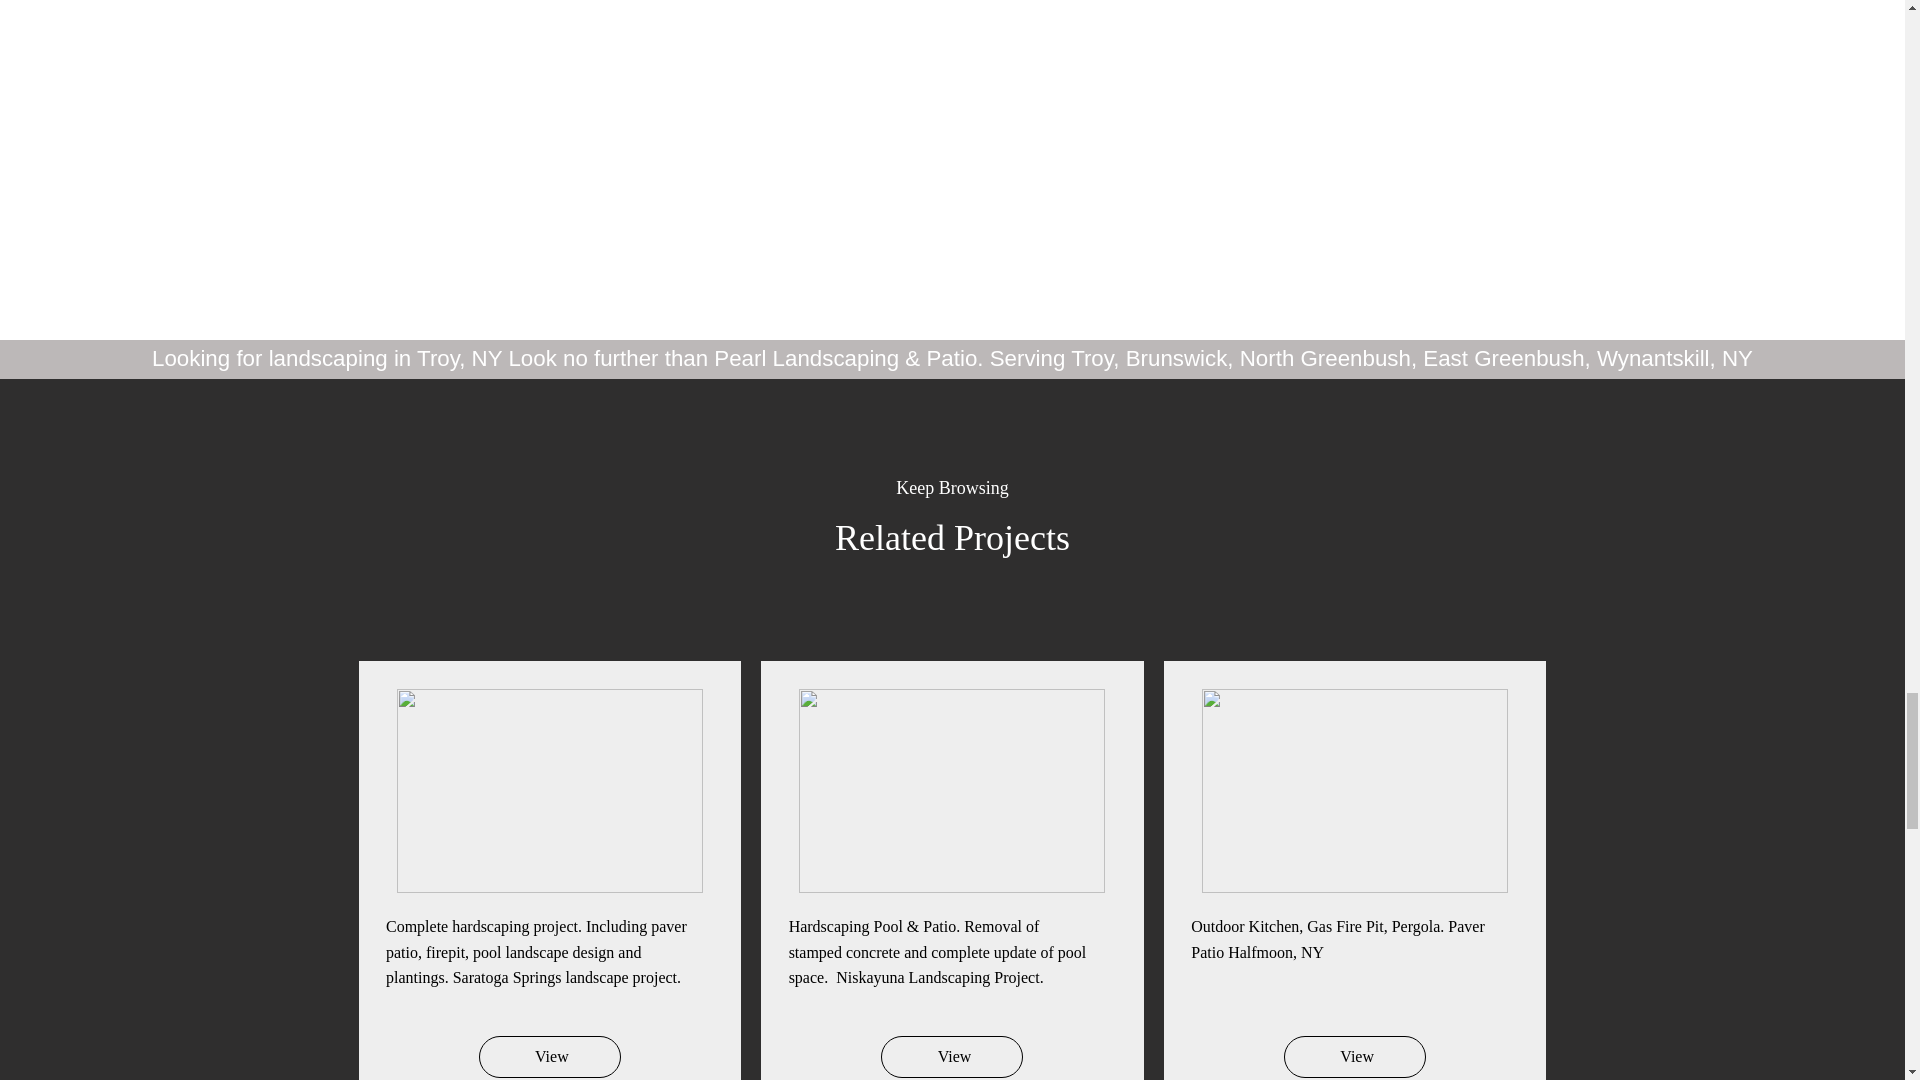 The image size is (1920, 1080). I want to click on Outdoor , so click(1219, 926).